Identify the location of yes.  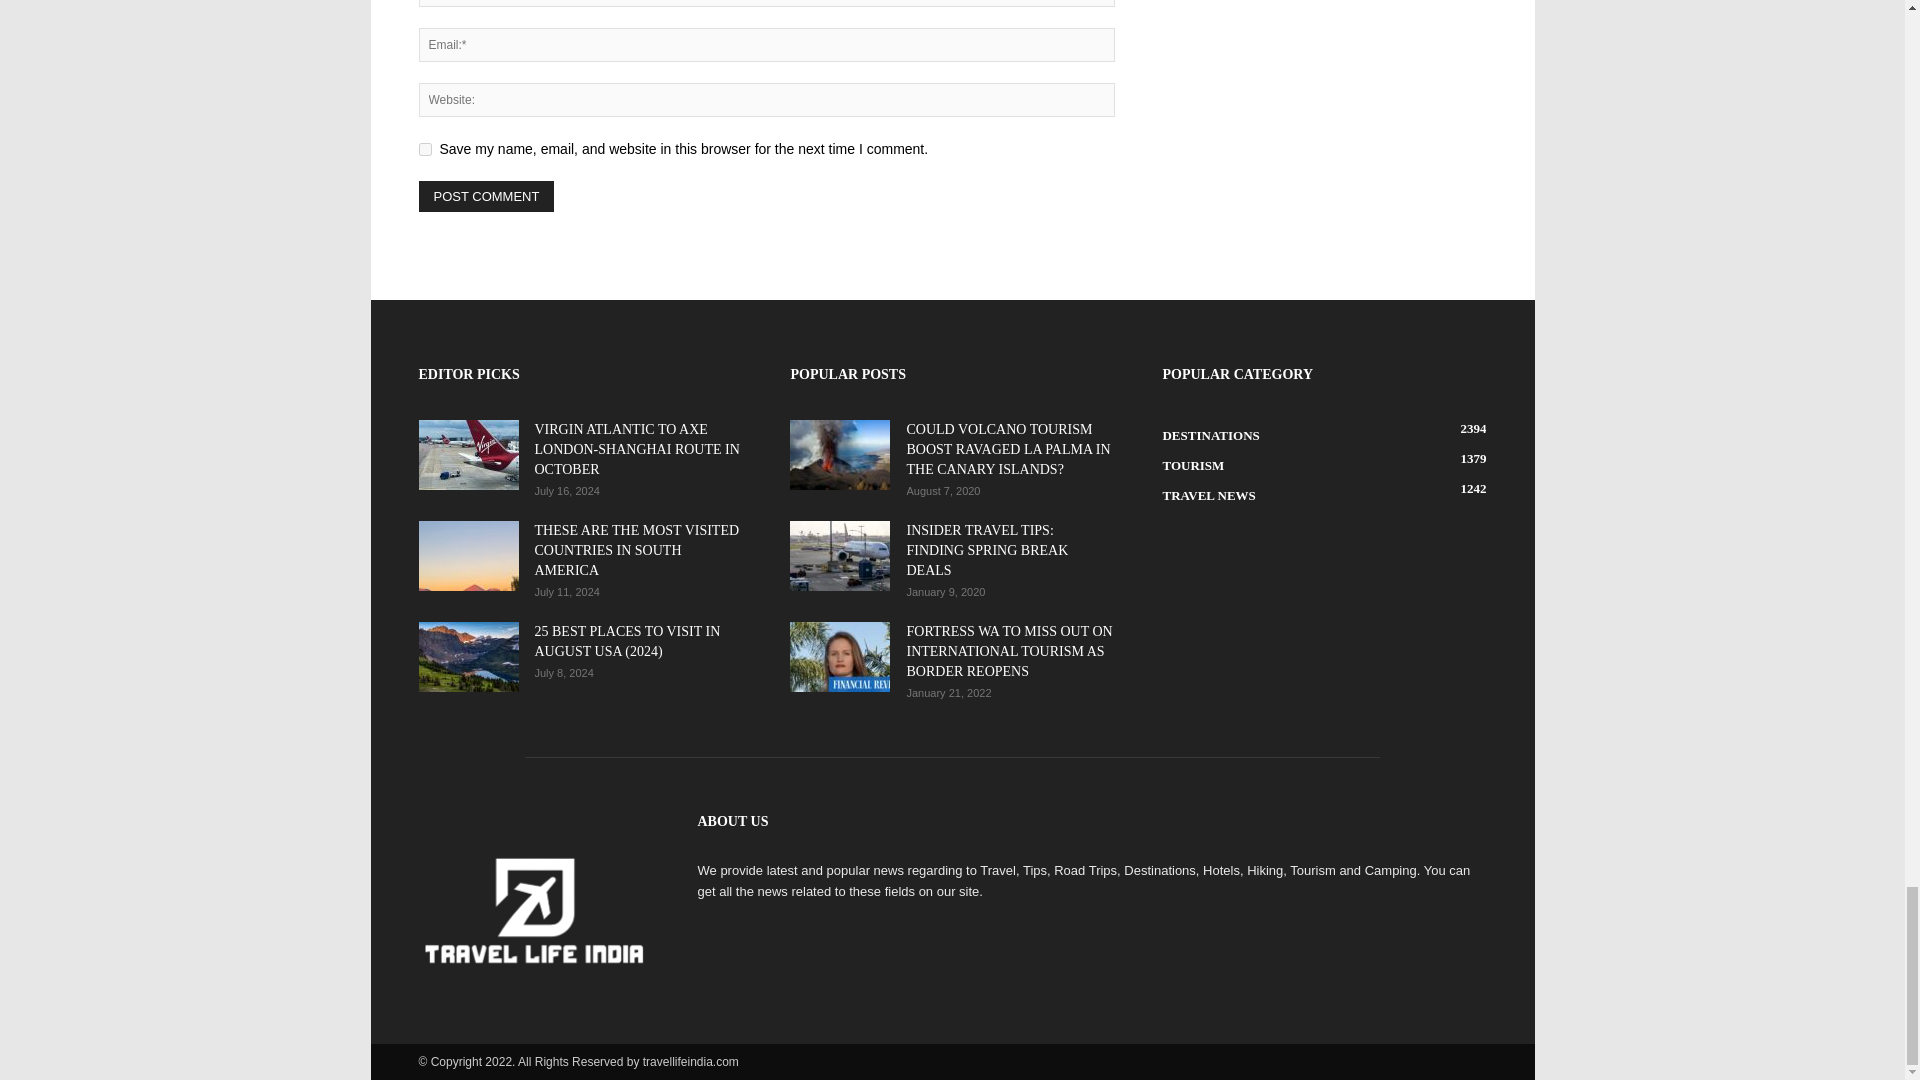
(424, 148).